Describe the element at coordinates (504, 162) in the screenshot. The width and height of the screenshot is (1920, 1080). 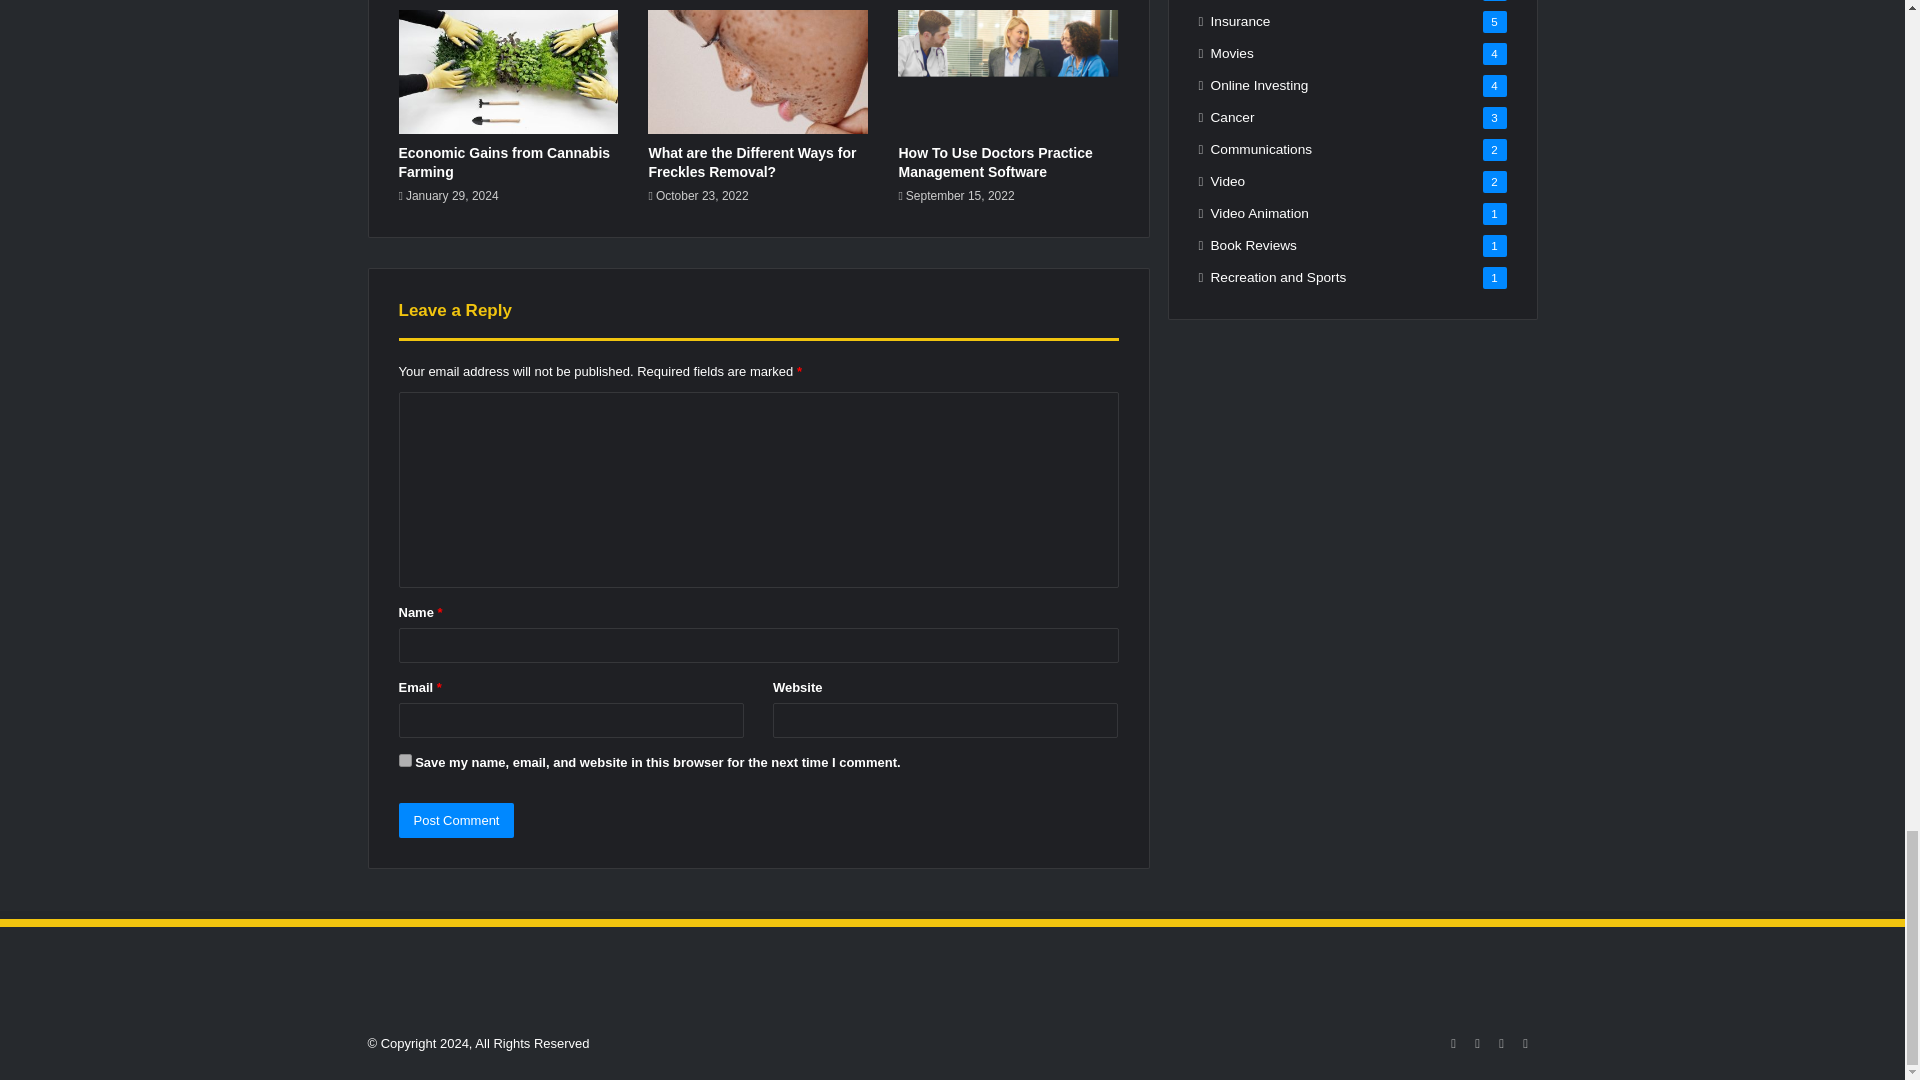
I see `Economic Gains from Cannabis Farming` at that location.